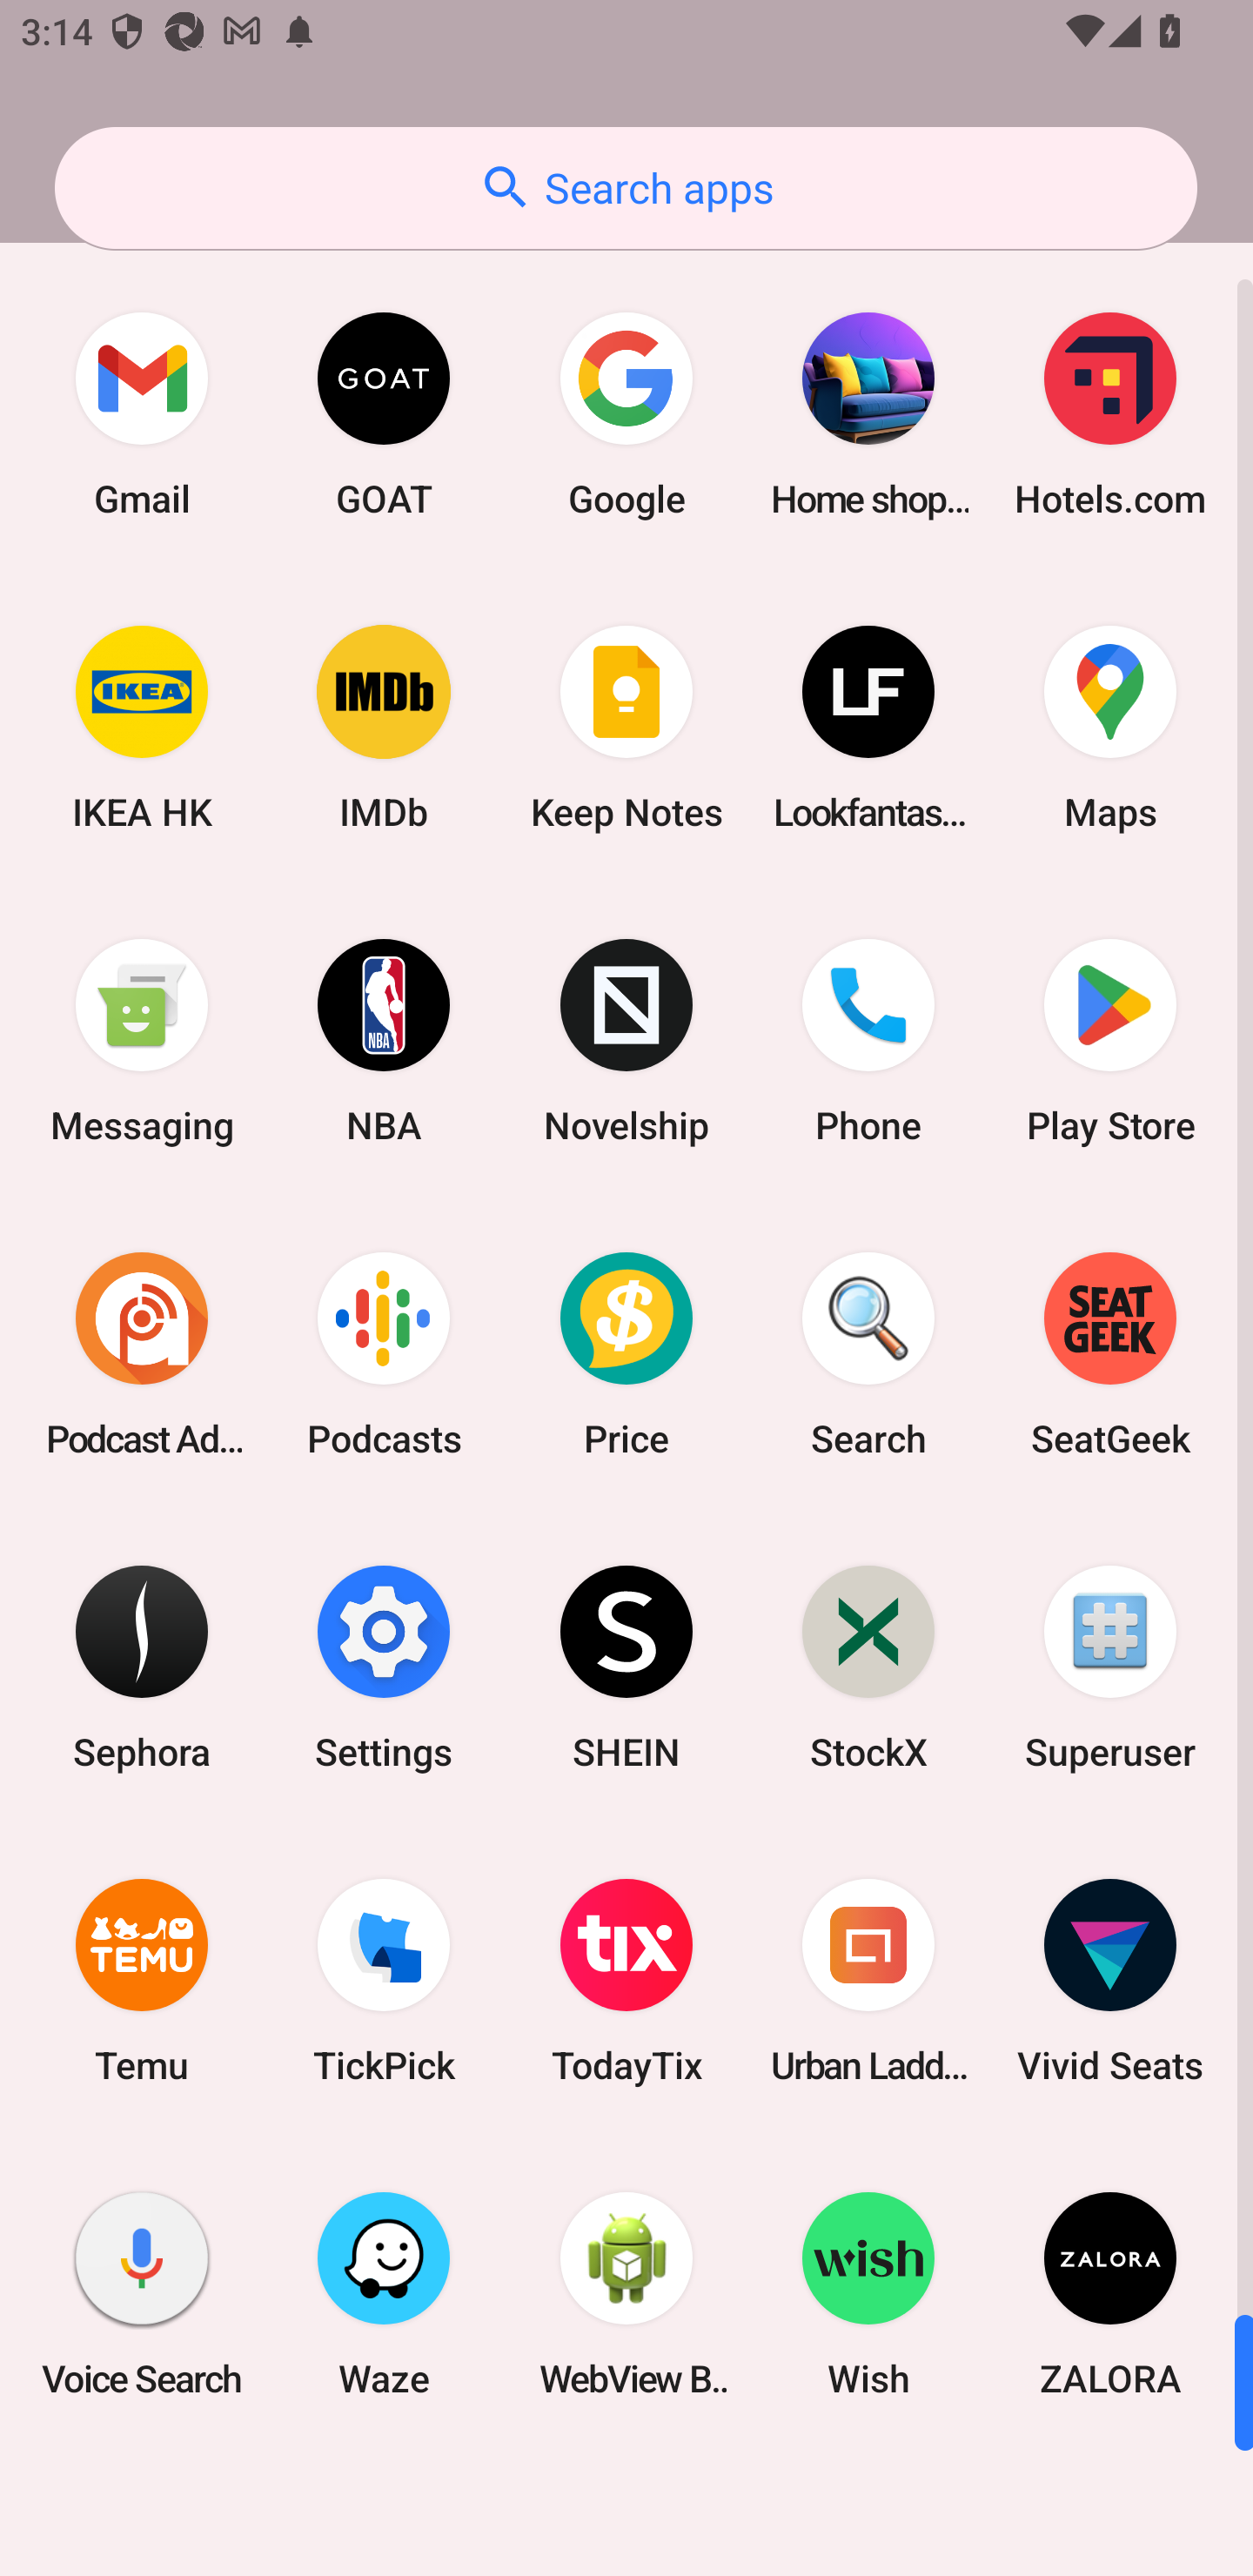  I want to click on Temu, so click(142, 1981).